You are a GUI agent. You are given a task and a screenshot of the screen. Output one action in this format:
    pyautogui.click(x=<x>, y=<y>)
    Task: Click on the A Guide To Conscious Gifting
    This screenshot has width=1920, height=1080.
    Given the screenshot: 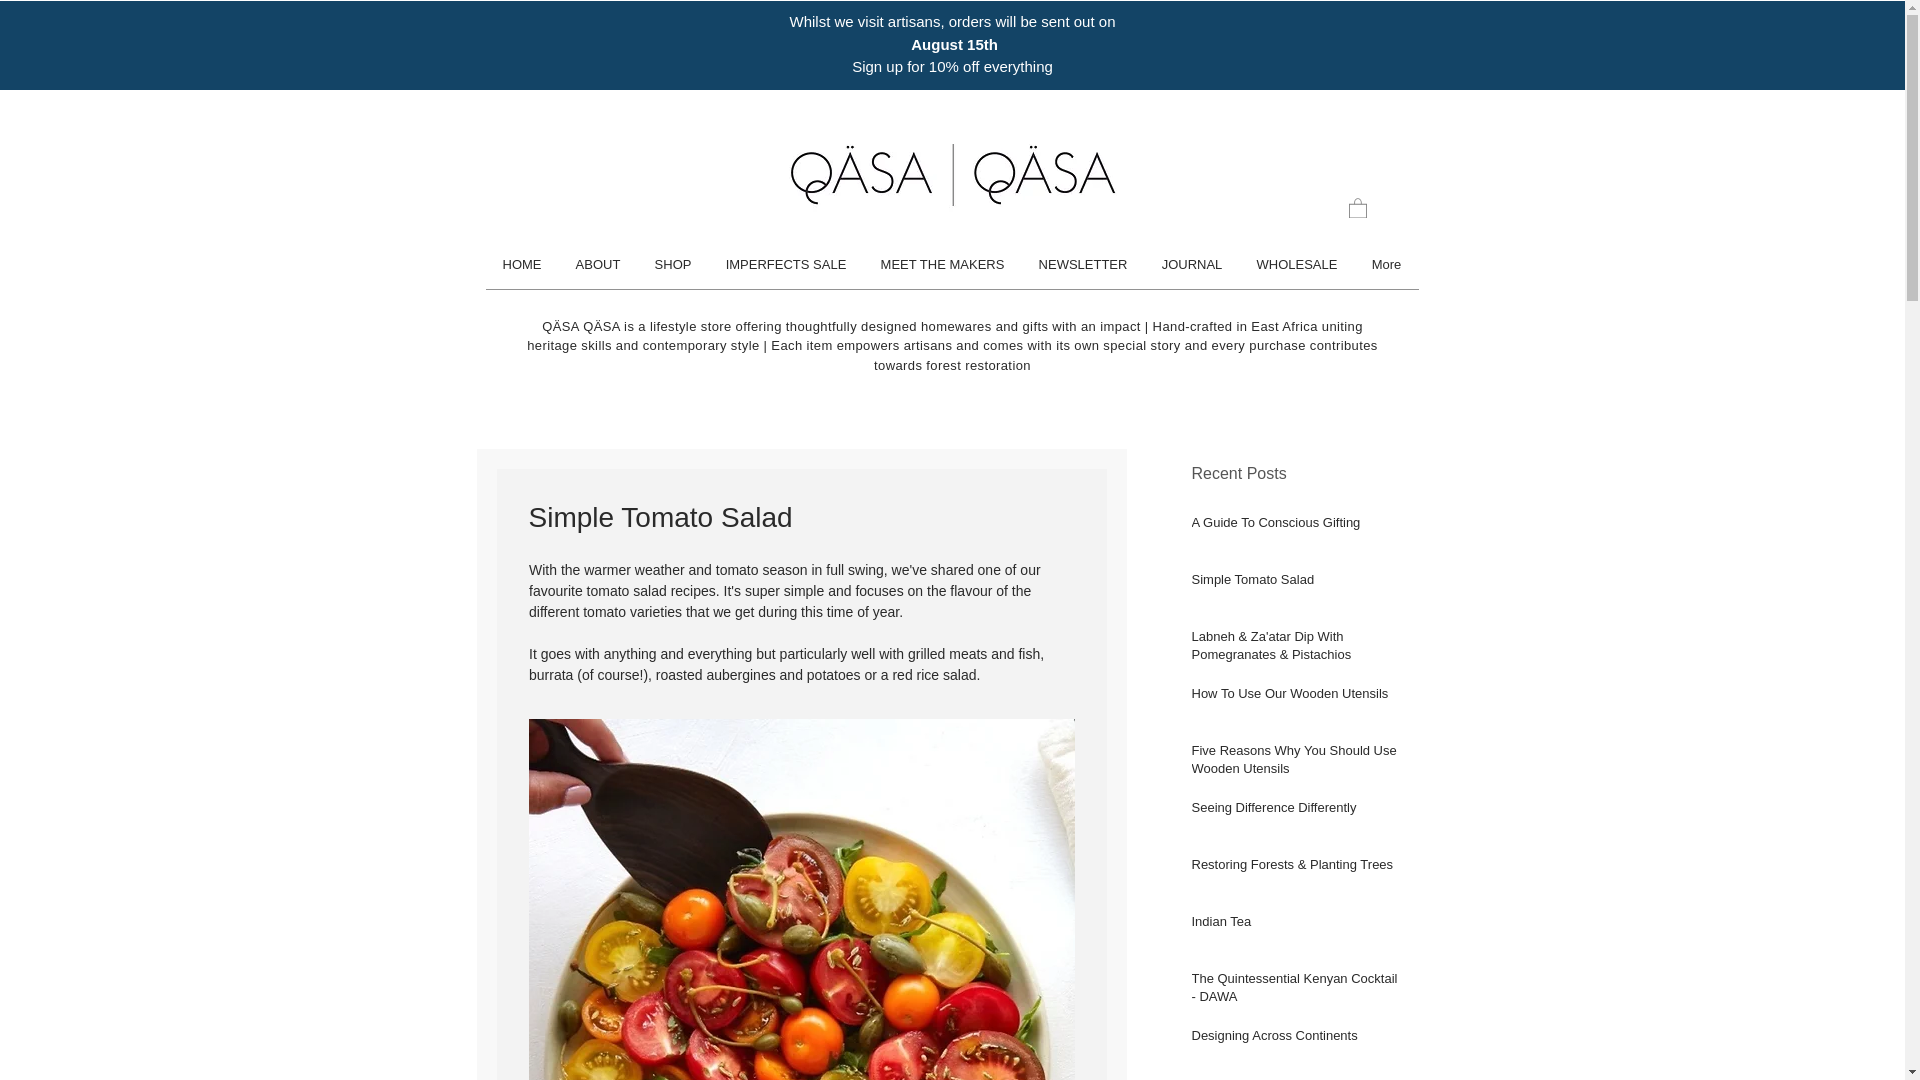 What is the action you would take?
    pyautogui.click(x=1294, y=527)
    